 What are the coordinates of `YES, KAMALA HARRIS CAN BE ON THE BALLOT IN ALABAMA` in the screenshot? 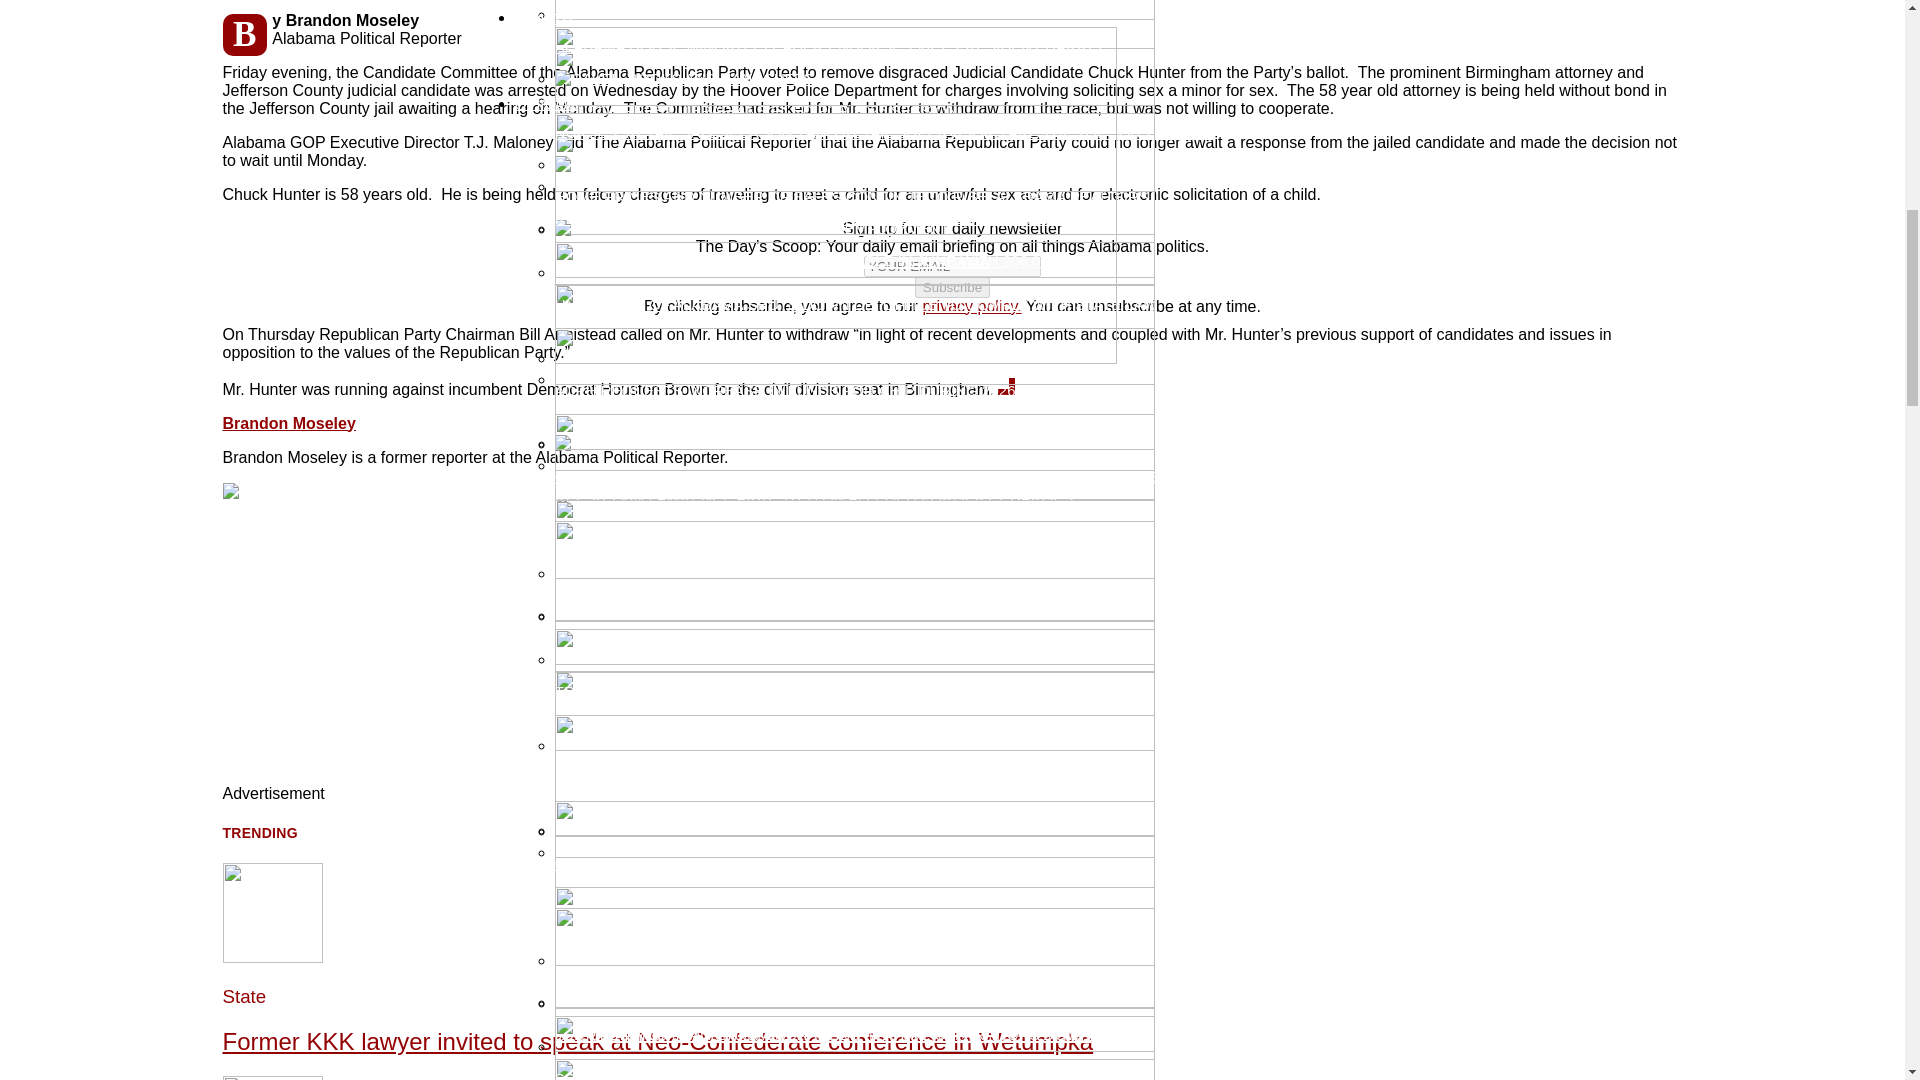 It's located at (930, 135).